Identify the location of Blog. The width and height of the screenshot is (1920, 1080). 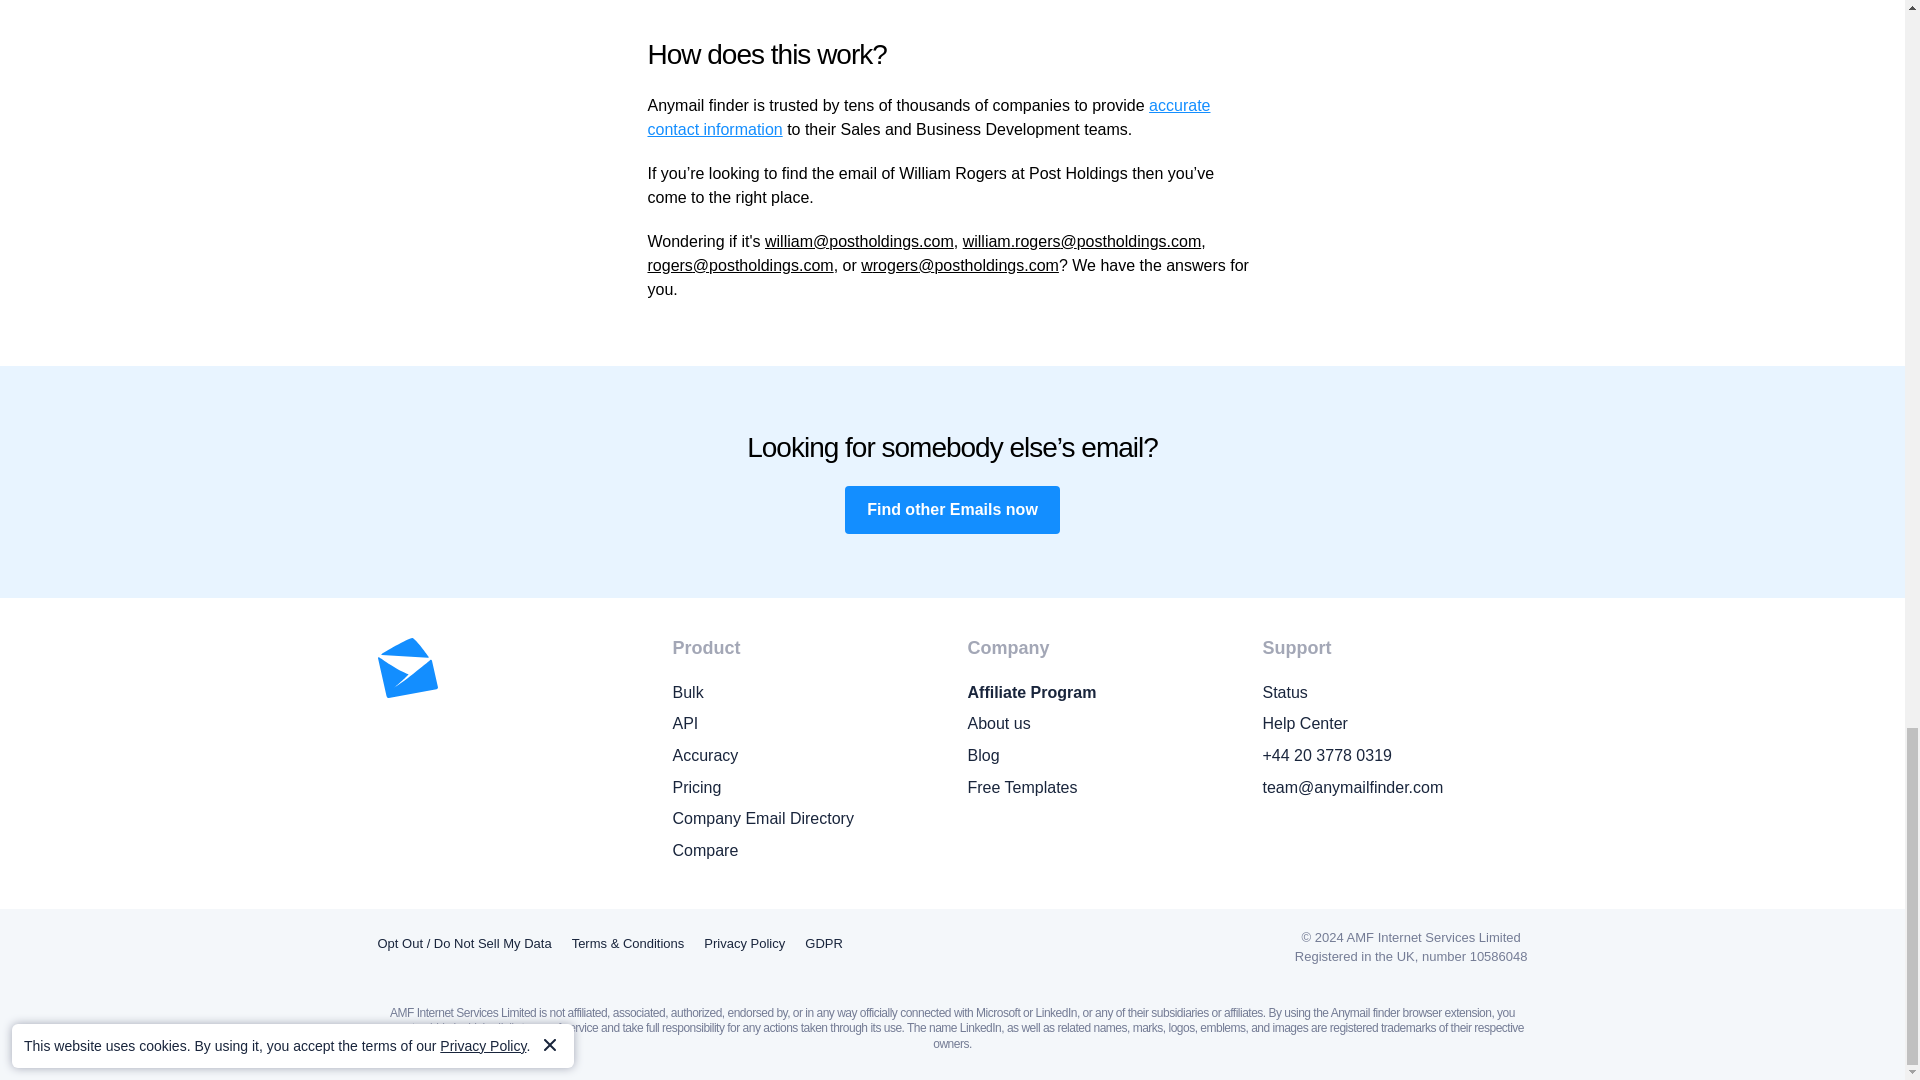
(1100, 756).